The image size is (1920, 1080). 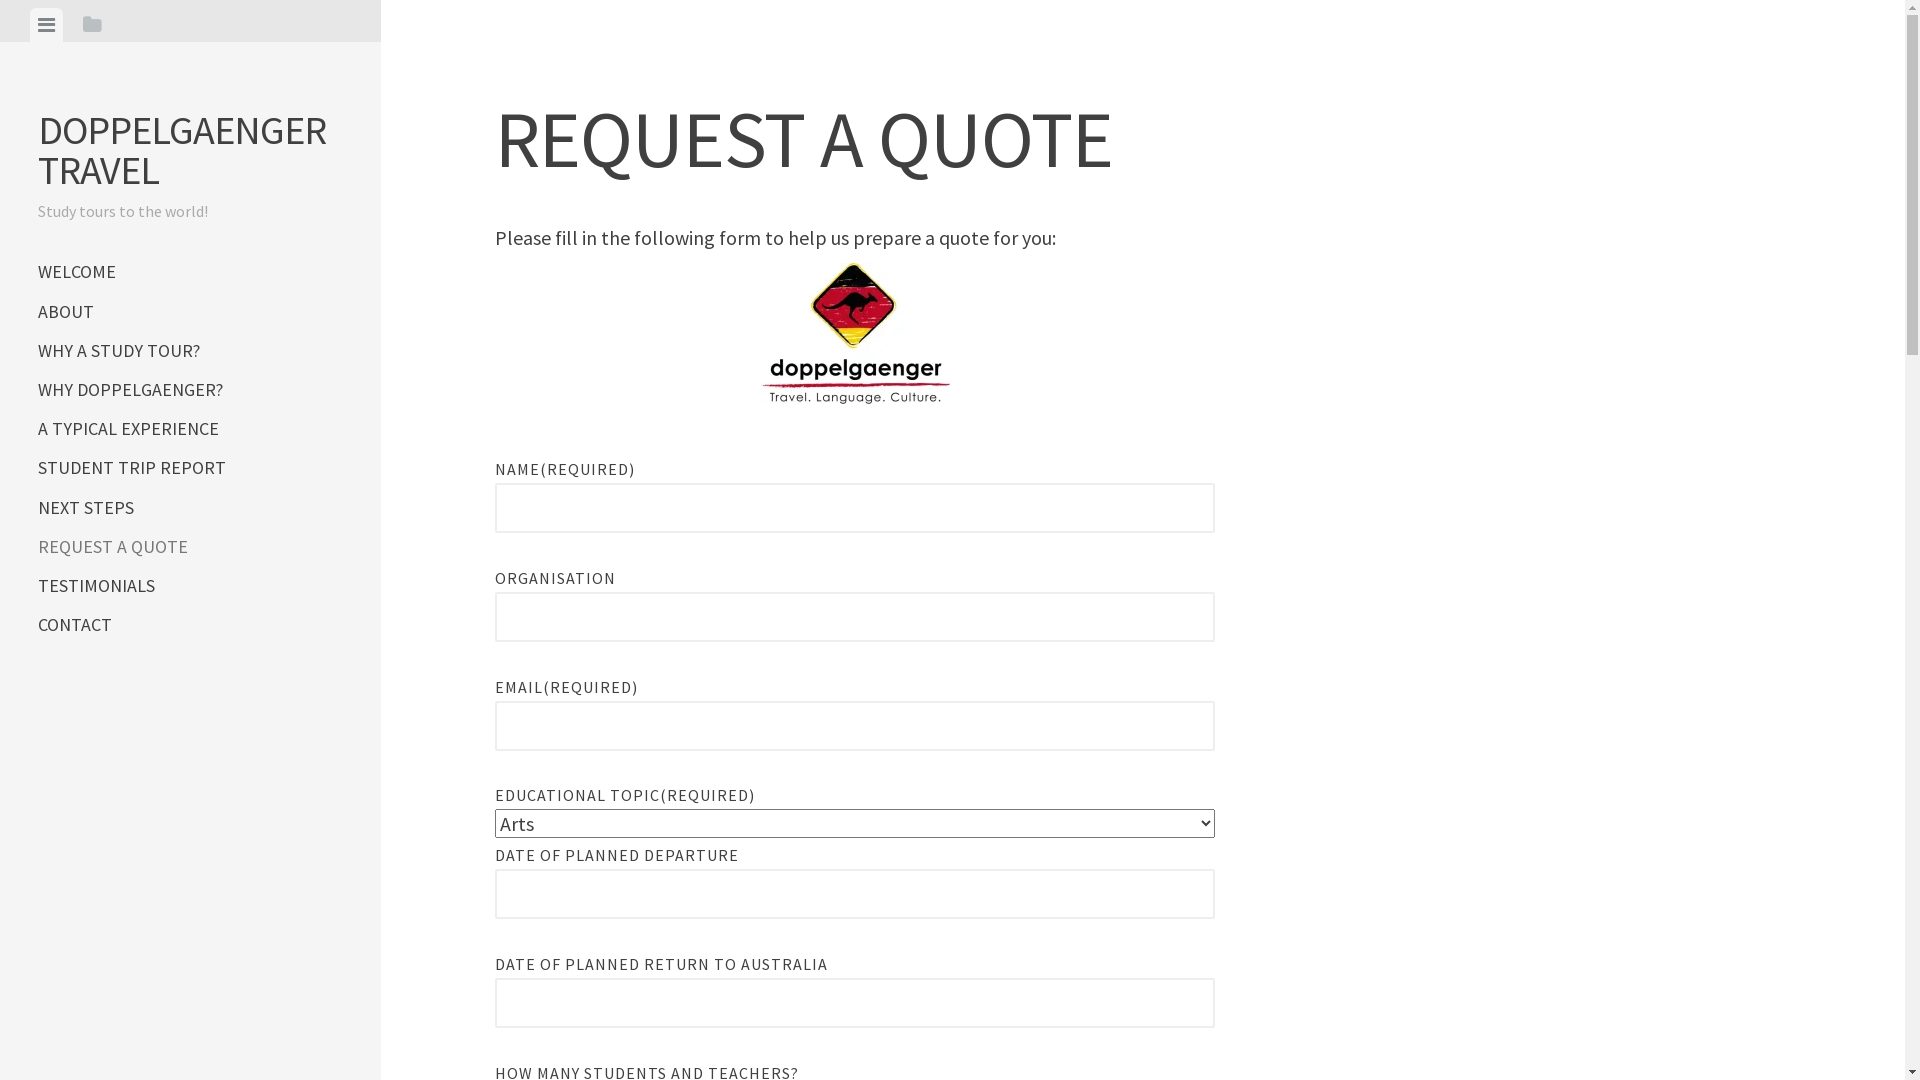 I want to click on WHY DOPPELGAENGER?, so click(x=190, y=390).